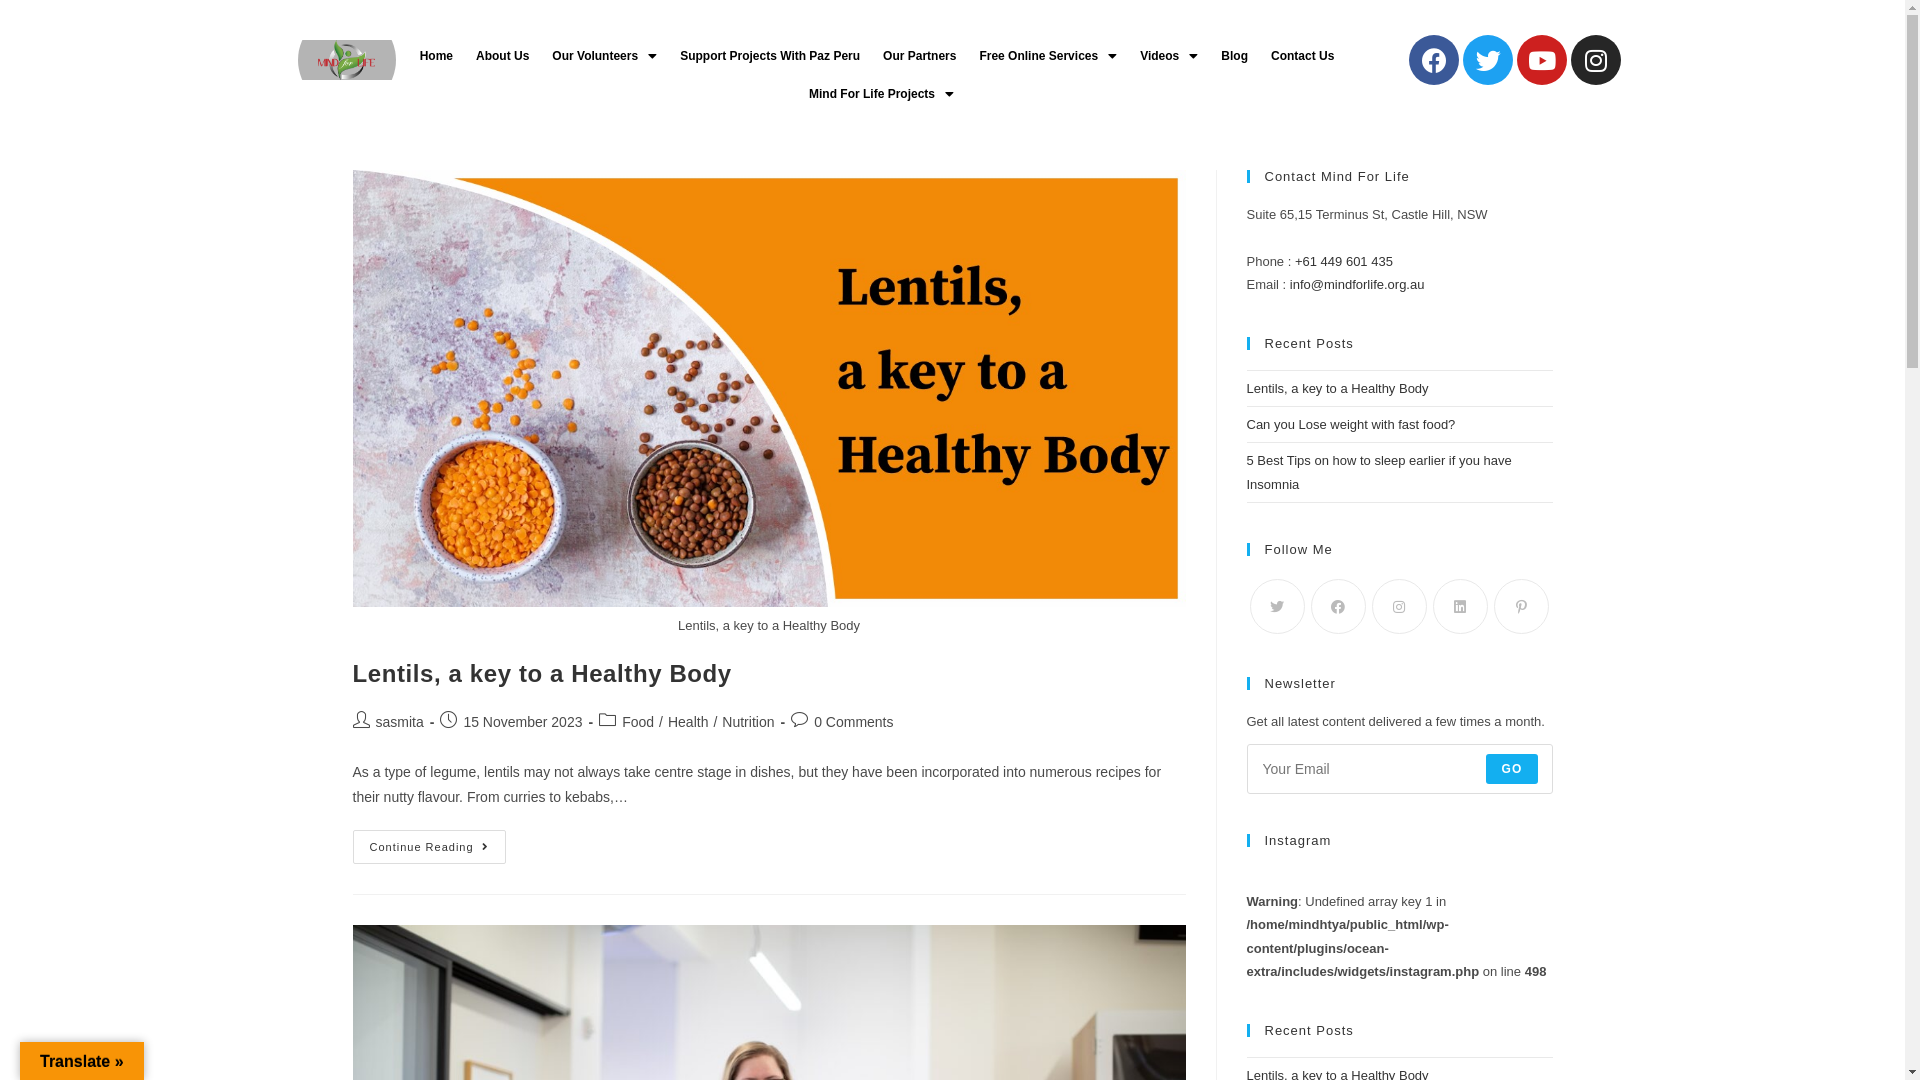  What do you see at coordinates (638, 722) in the screenshot?
I see `Food` at bounding box center [638, 722].